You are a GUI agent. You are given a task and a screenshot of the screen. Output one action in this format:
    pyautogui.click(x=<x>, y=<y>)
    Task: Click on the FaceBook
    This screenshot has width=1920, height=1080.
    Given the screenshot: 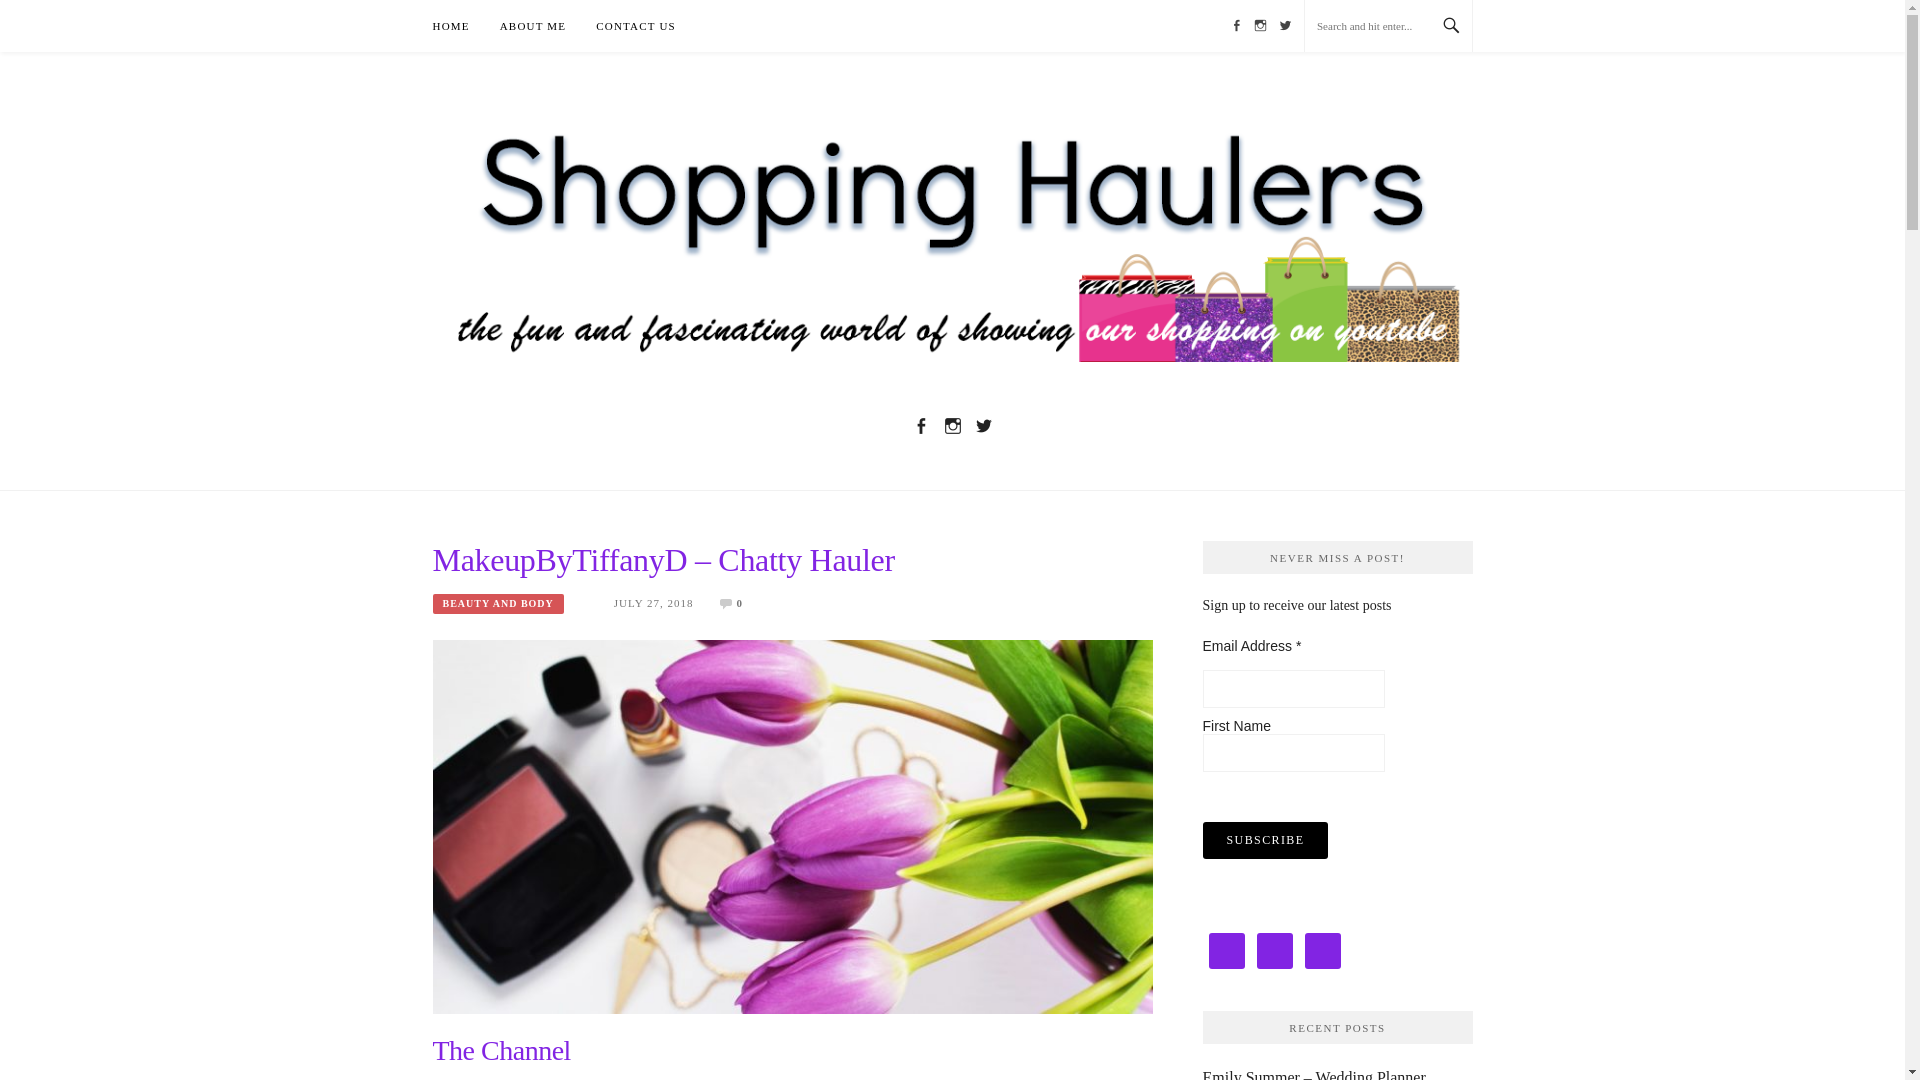 What is the action you would take?
    pyautogui.click(x=920, y=424)
    